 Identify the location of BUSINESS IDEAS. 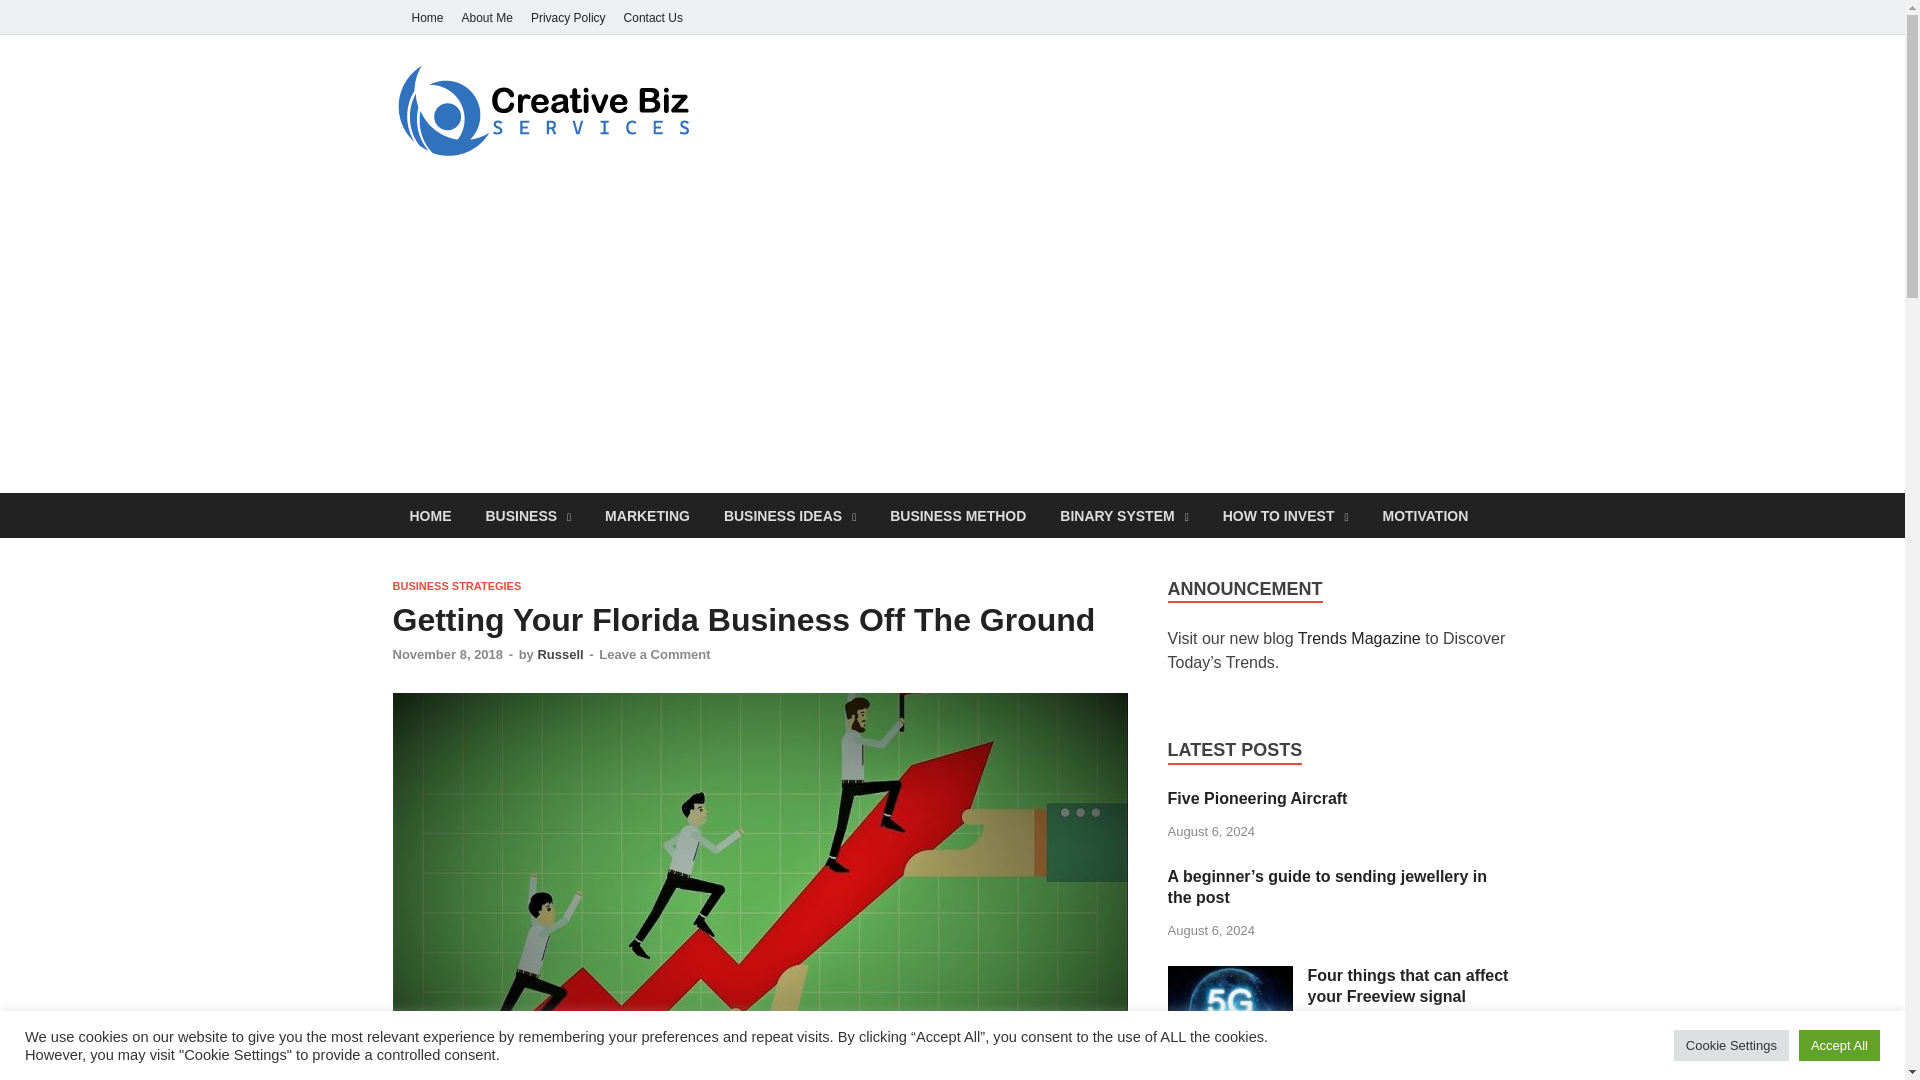
(790, 514).